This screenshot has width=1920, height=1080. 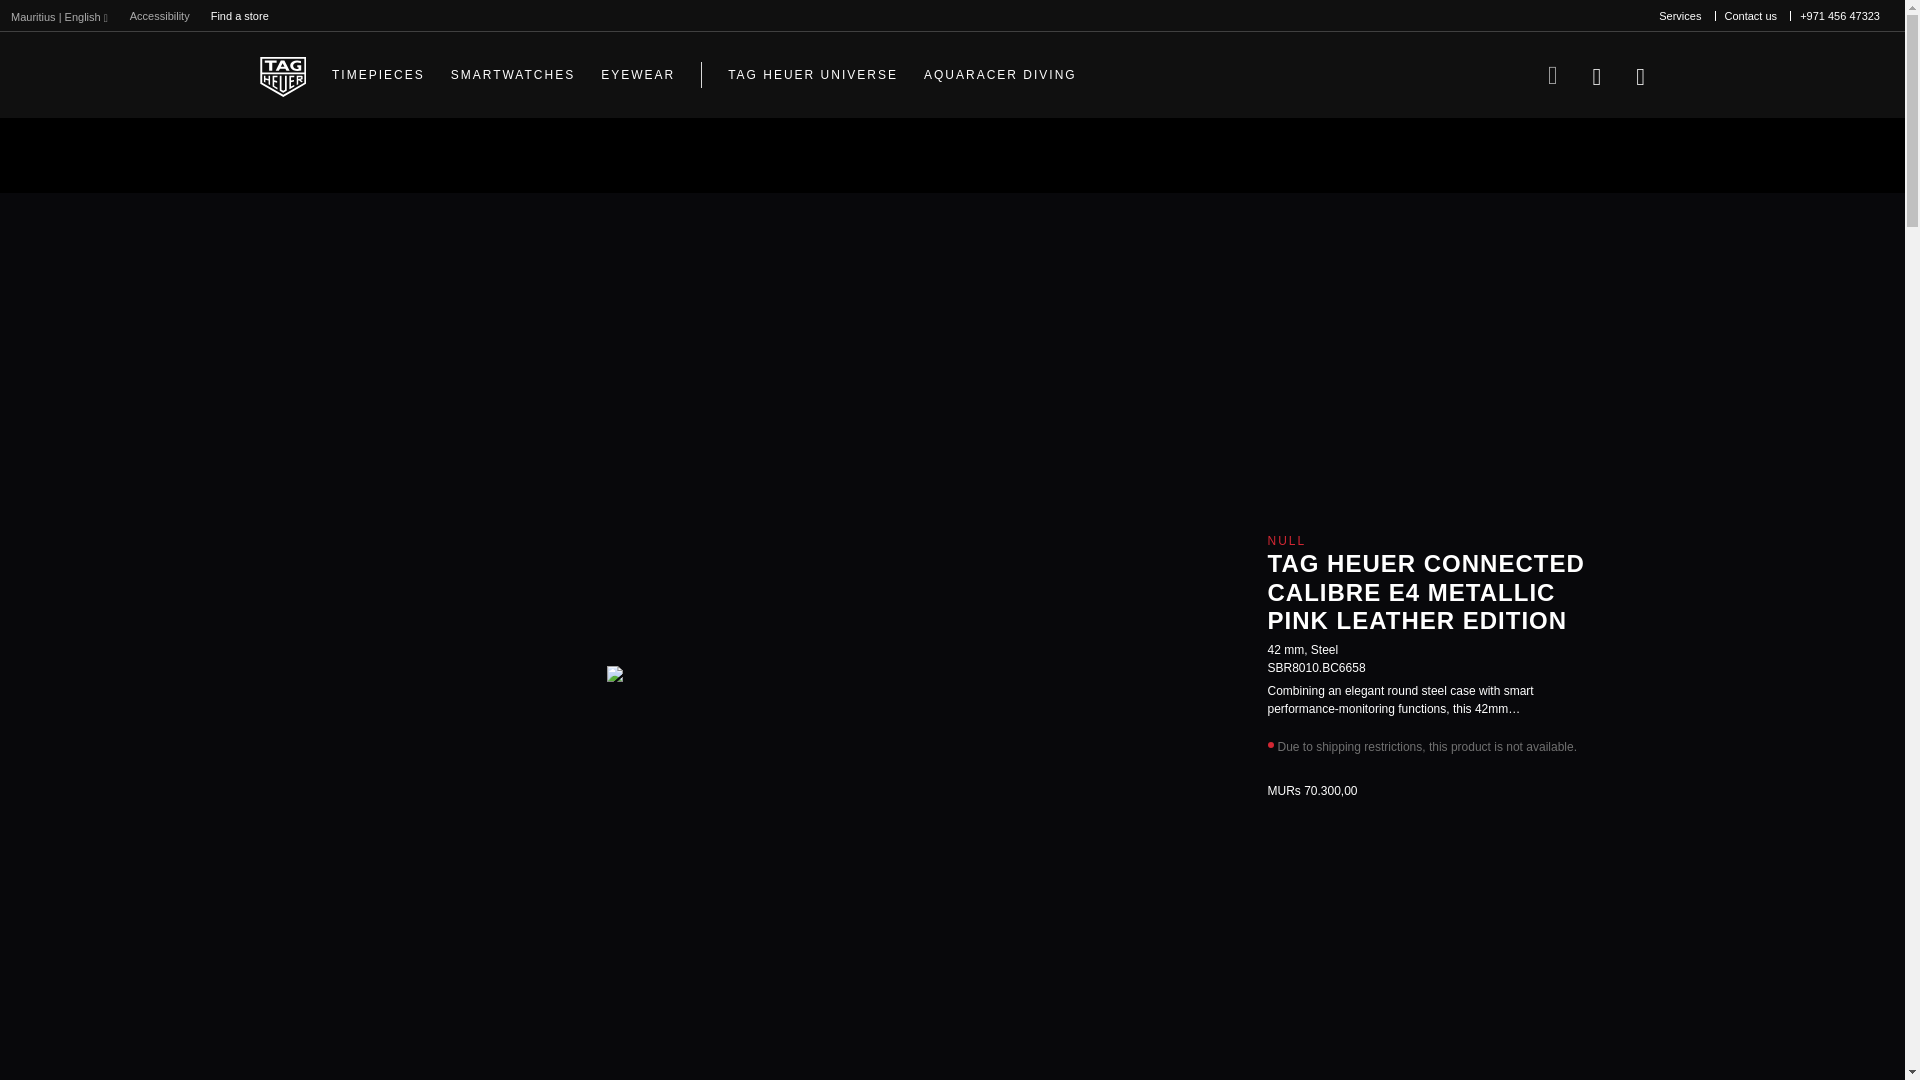 What do you see at coordinates (378, 74) in the screenshot?
I see `TIMEPIECES` at bounding box center [378, 74].